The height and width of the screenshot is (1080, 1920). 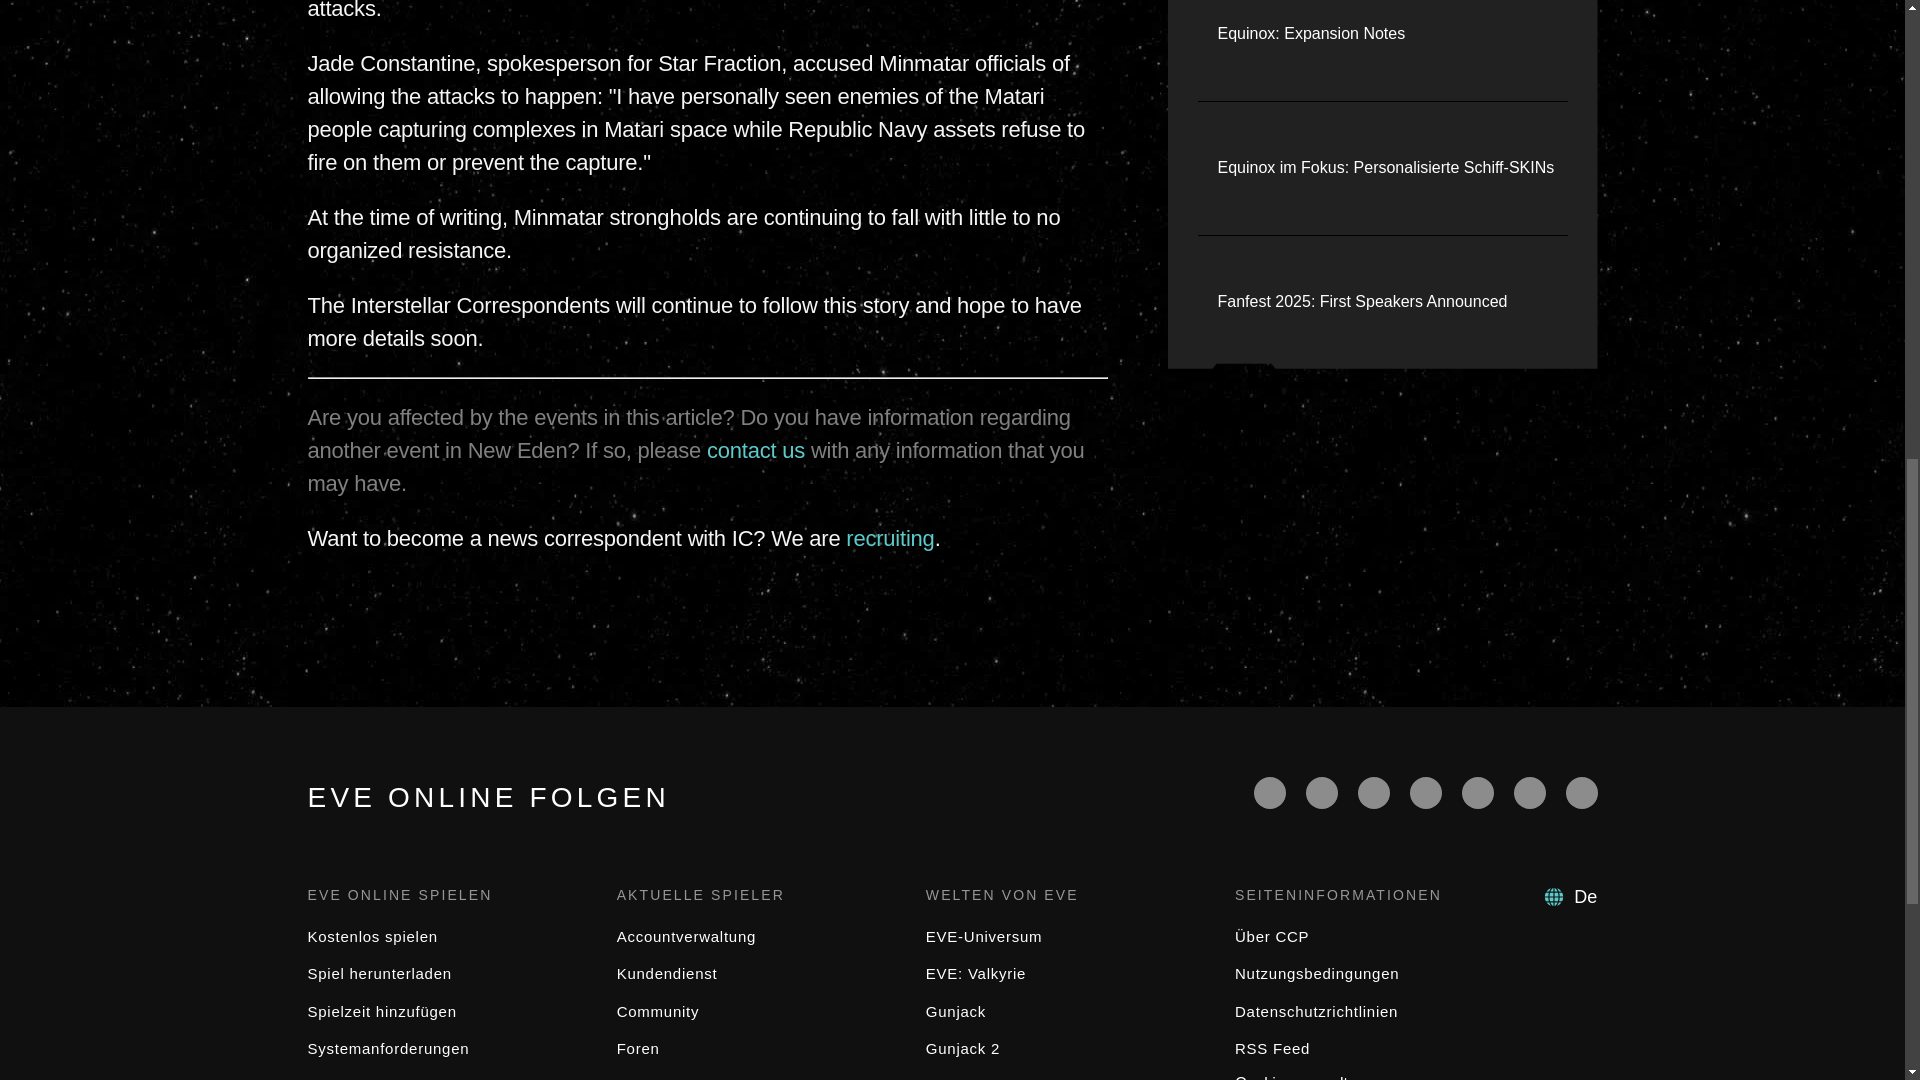 What do you see at coordinates (1425, 792) in the screenshot?
I see `Twitch` at bounding box center [1425, 792].